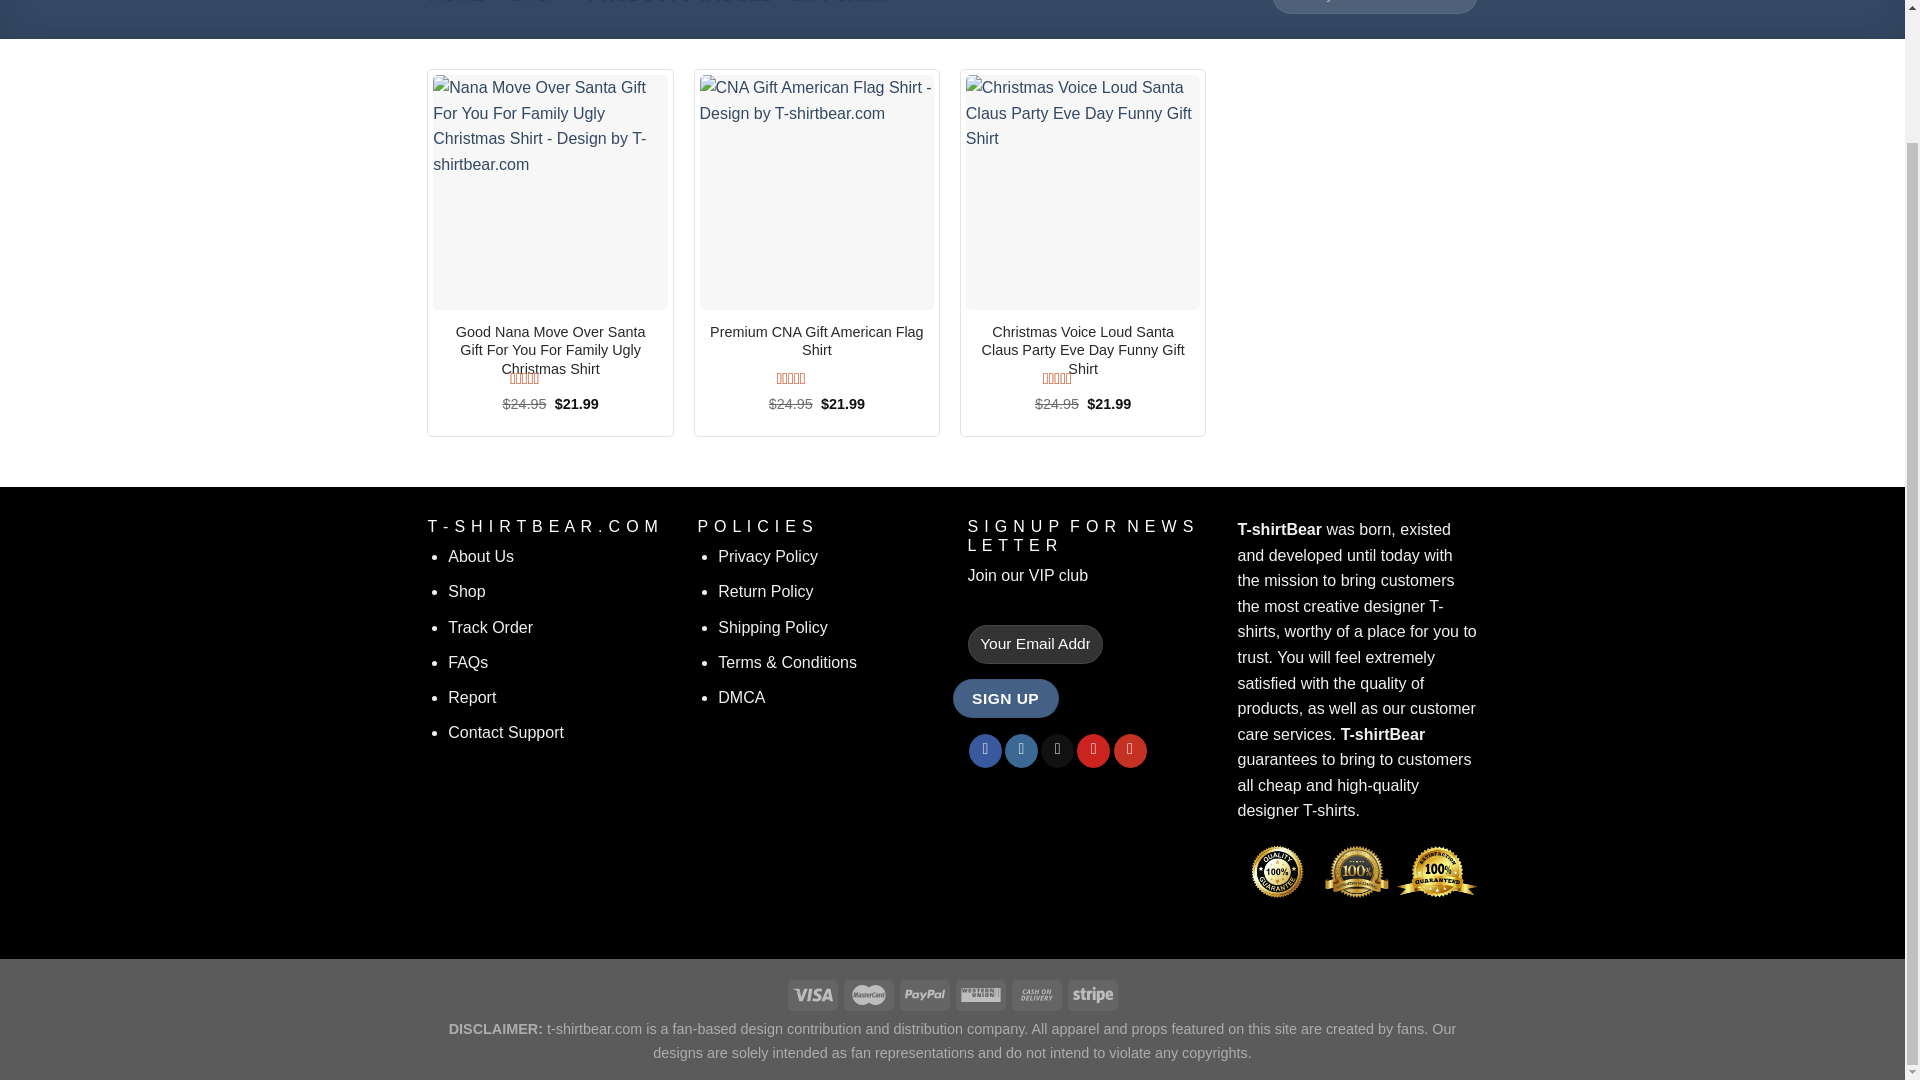 This screenshot has height=1080, width=1920. Describe the element at coordinates (506, 732) in the screenshot. I see `Contact Support` at that location.